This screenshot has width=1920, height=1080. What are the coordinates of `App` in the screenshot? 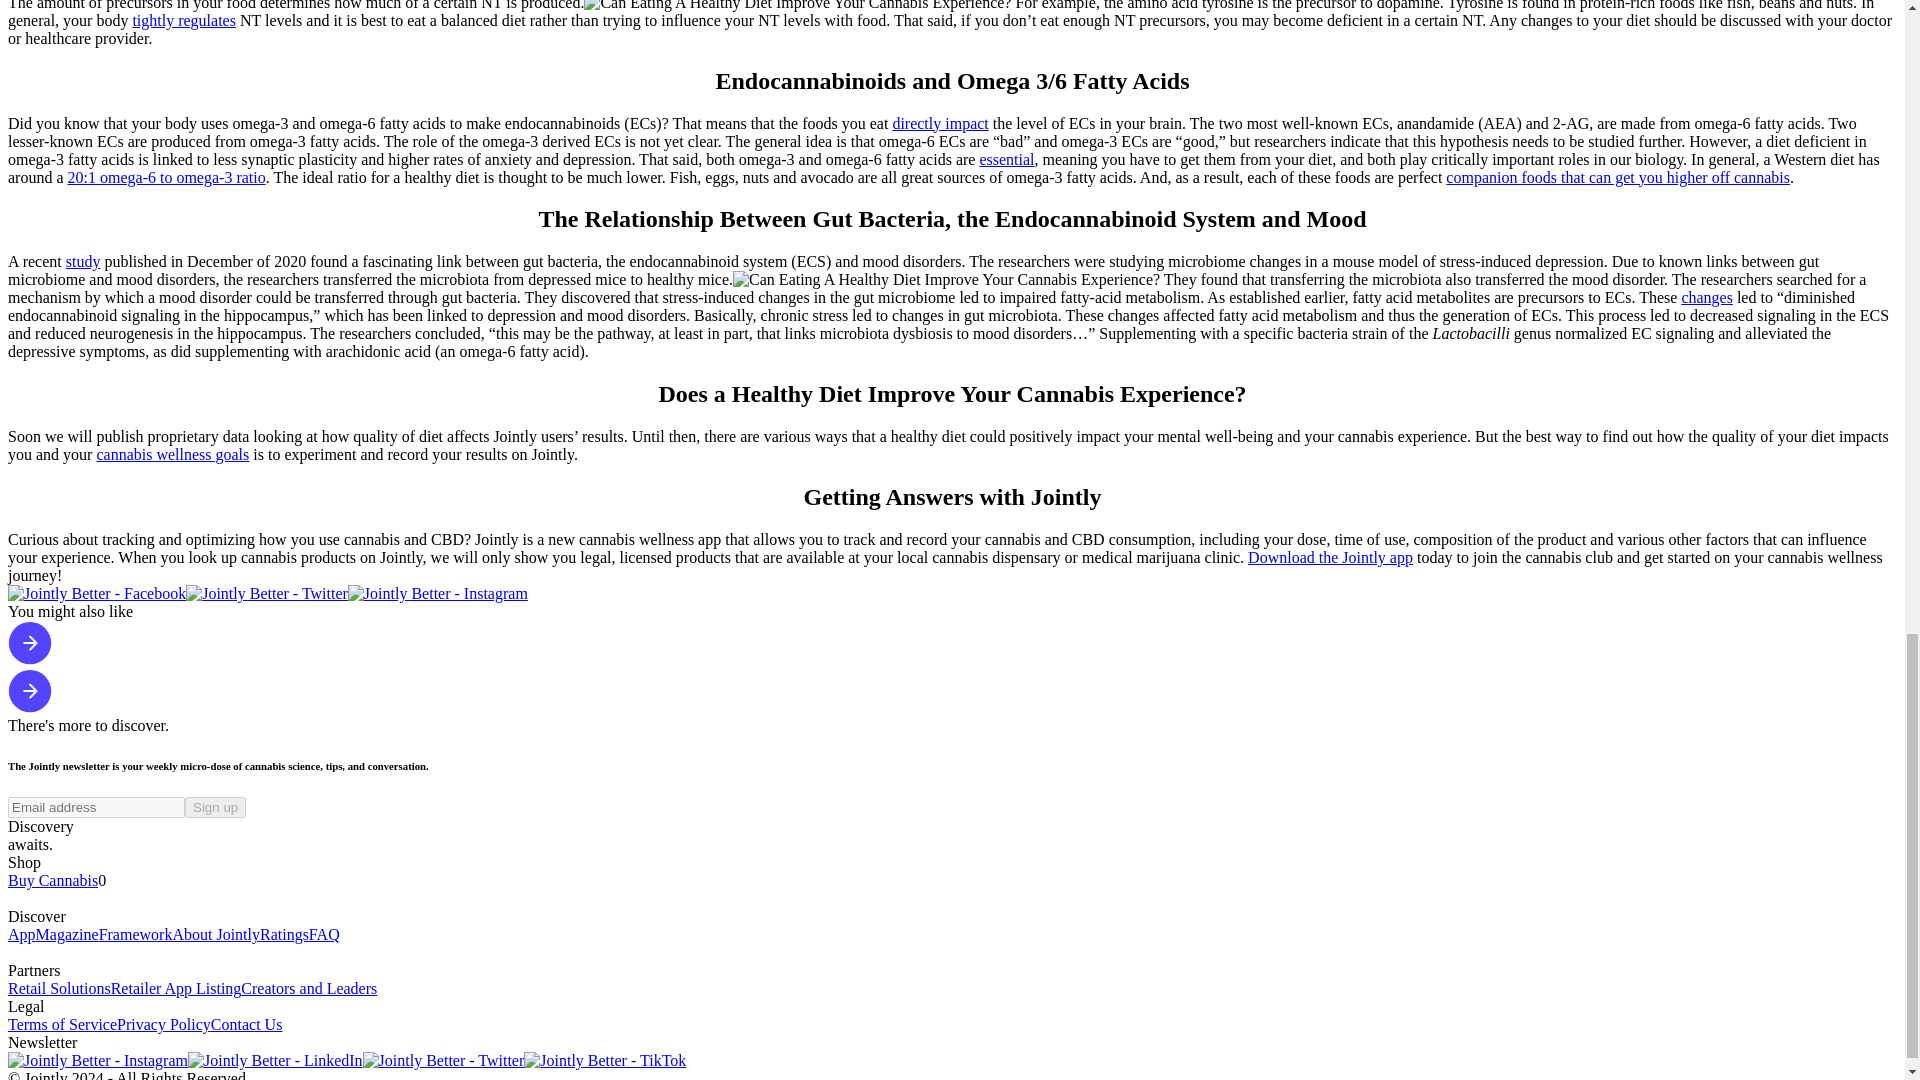 It's located at (22, 934).